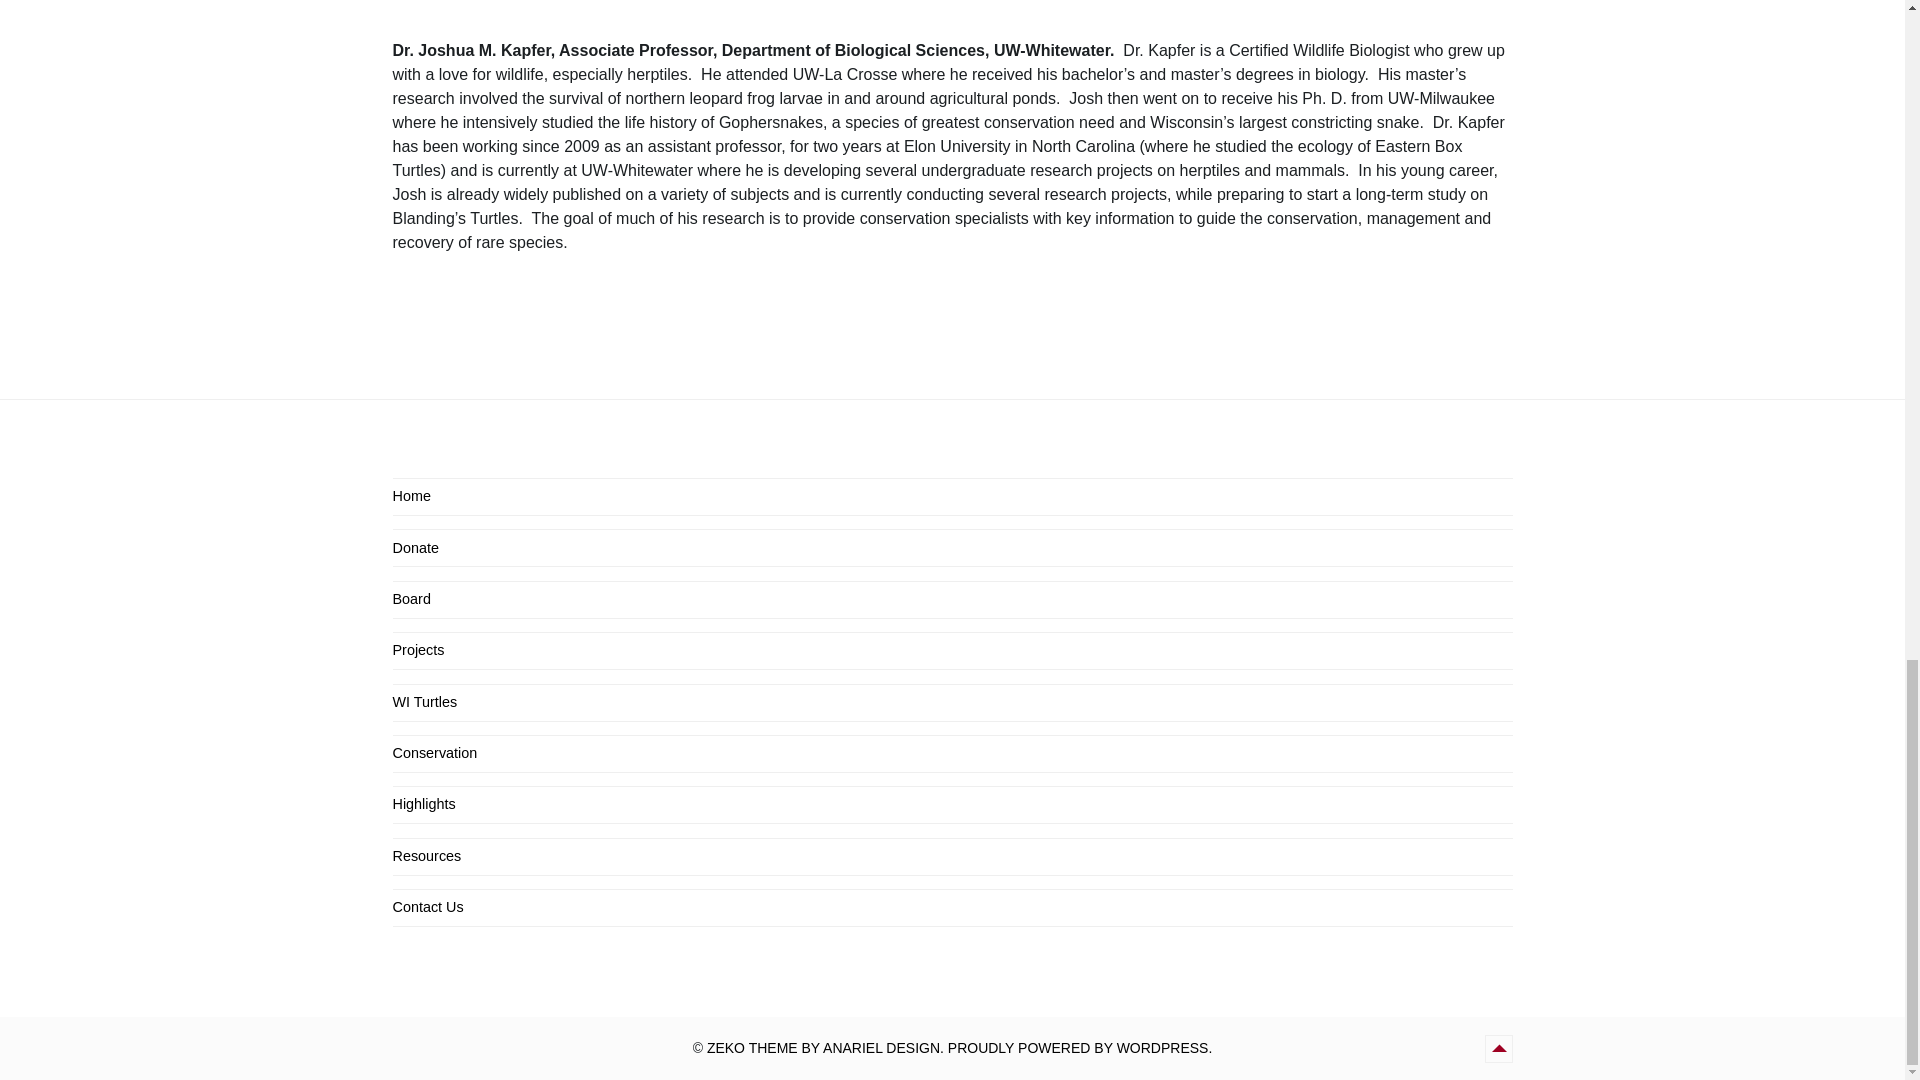  What do you see at coordinates (417, 650) in the screenshot?
I see `Projects` at bounding box center [417, 650].